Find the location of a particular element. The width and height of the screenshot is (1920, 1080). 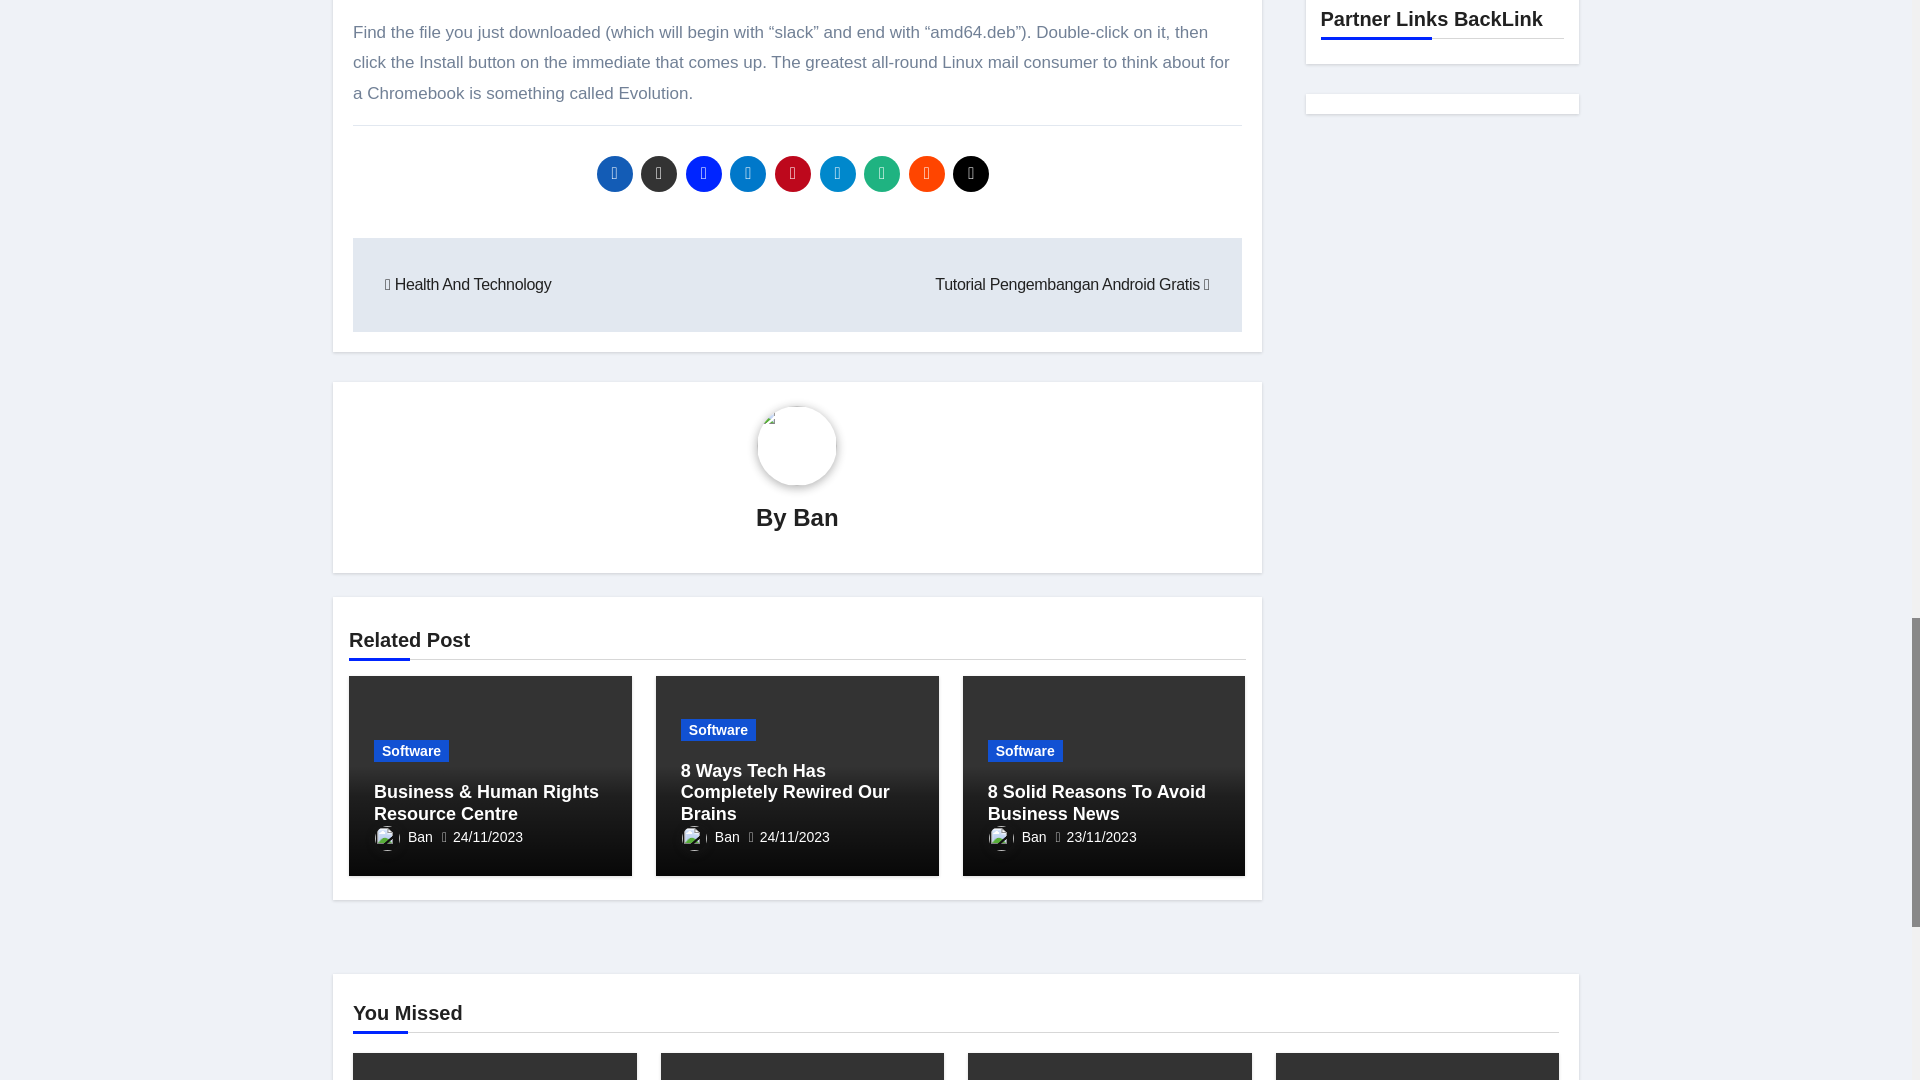

Ban is located at coordinates (814, 518).